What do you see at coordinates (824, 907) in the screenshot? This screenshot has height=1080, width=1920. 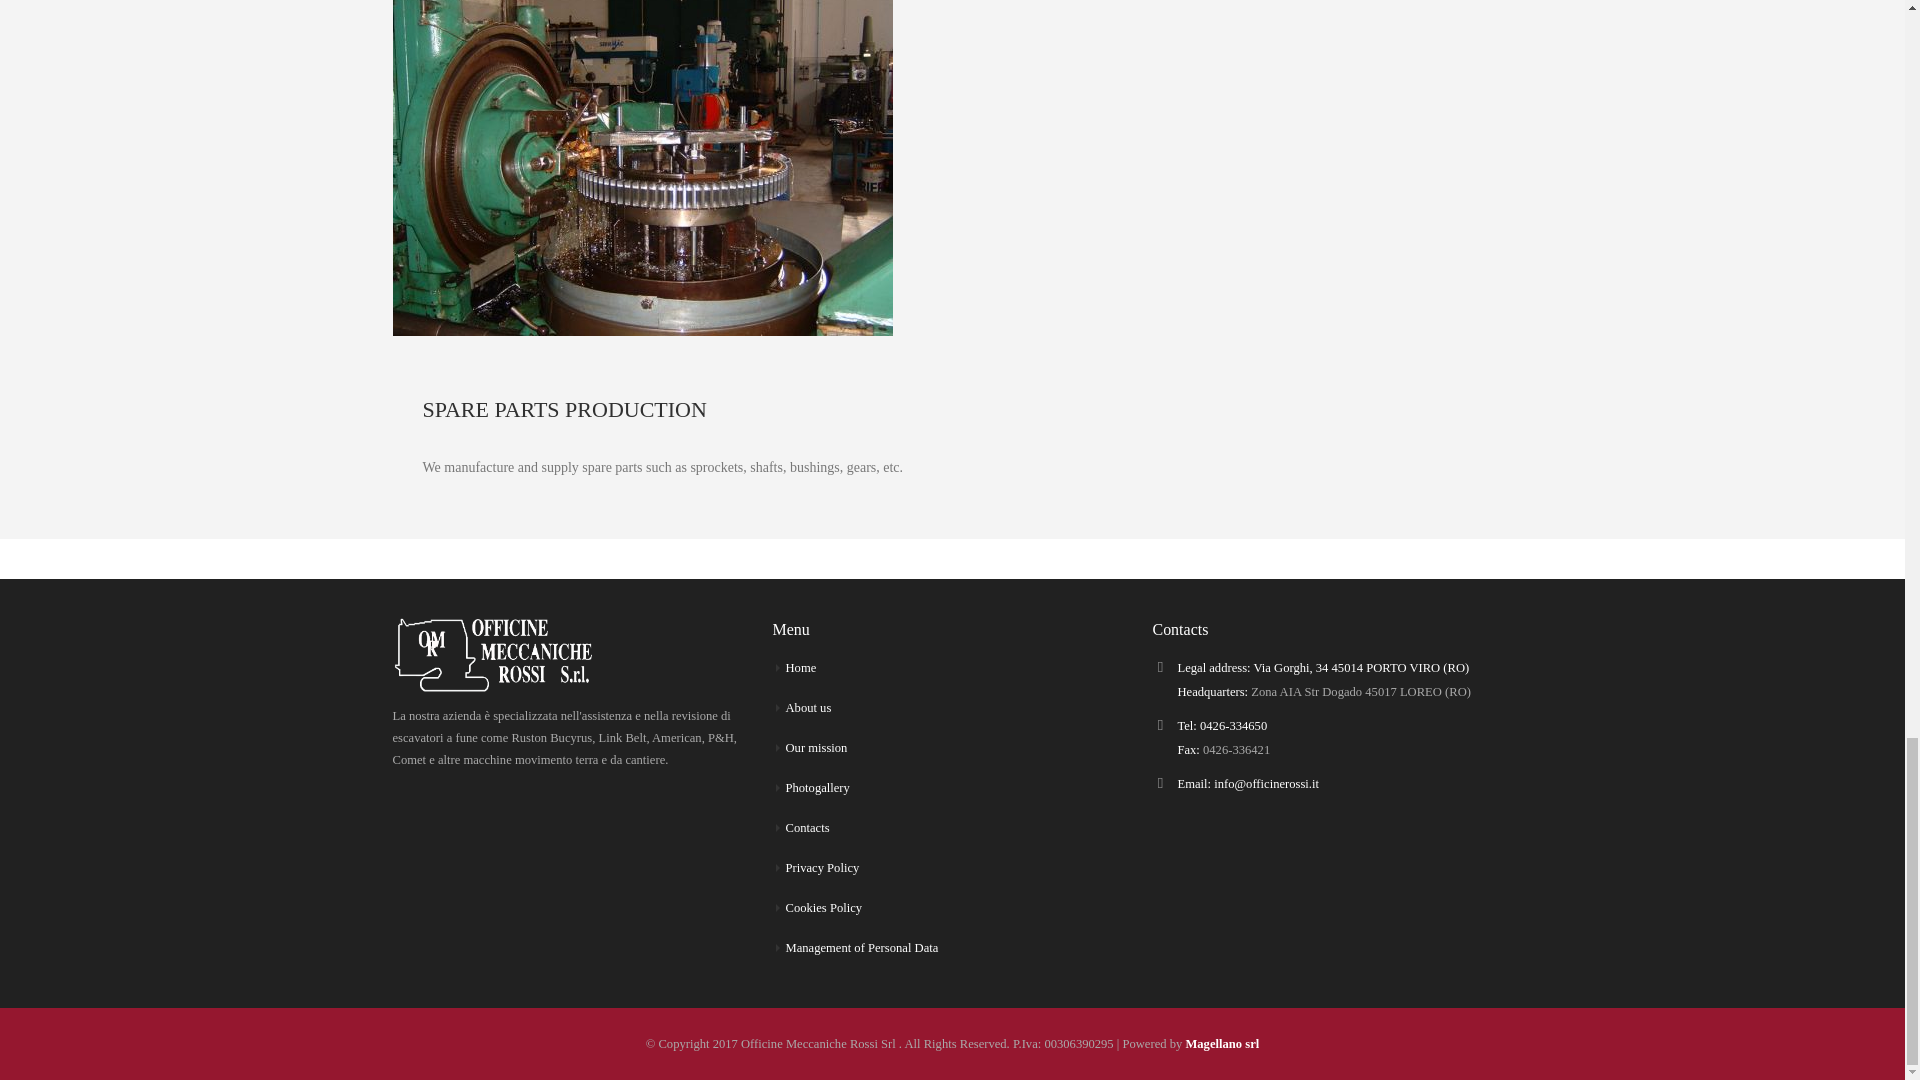 I see `Cookies Policy` at bounding box center [824, 907].